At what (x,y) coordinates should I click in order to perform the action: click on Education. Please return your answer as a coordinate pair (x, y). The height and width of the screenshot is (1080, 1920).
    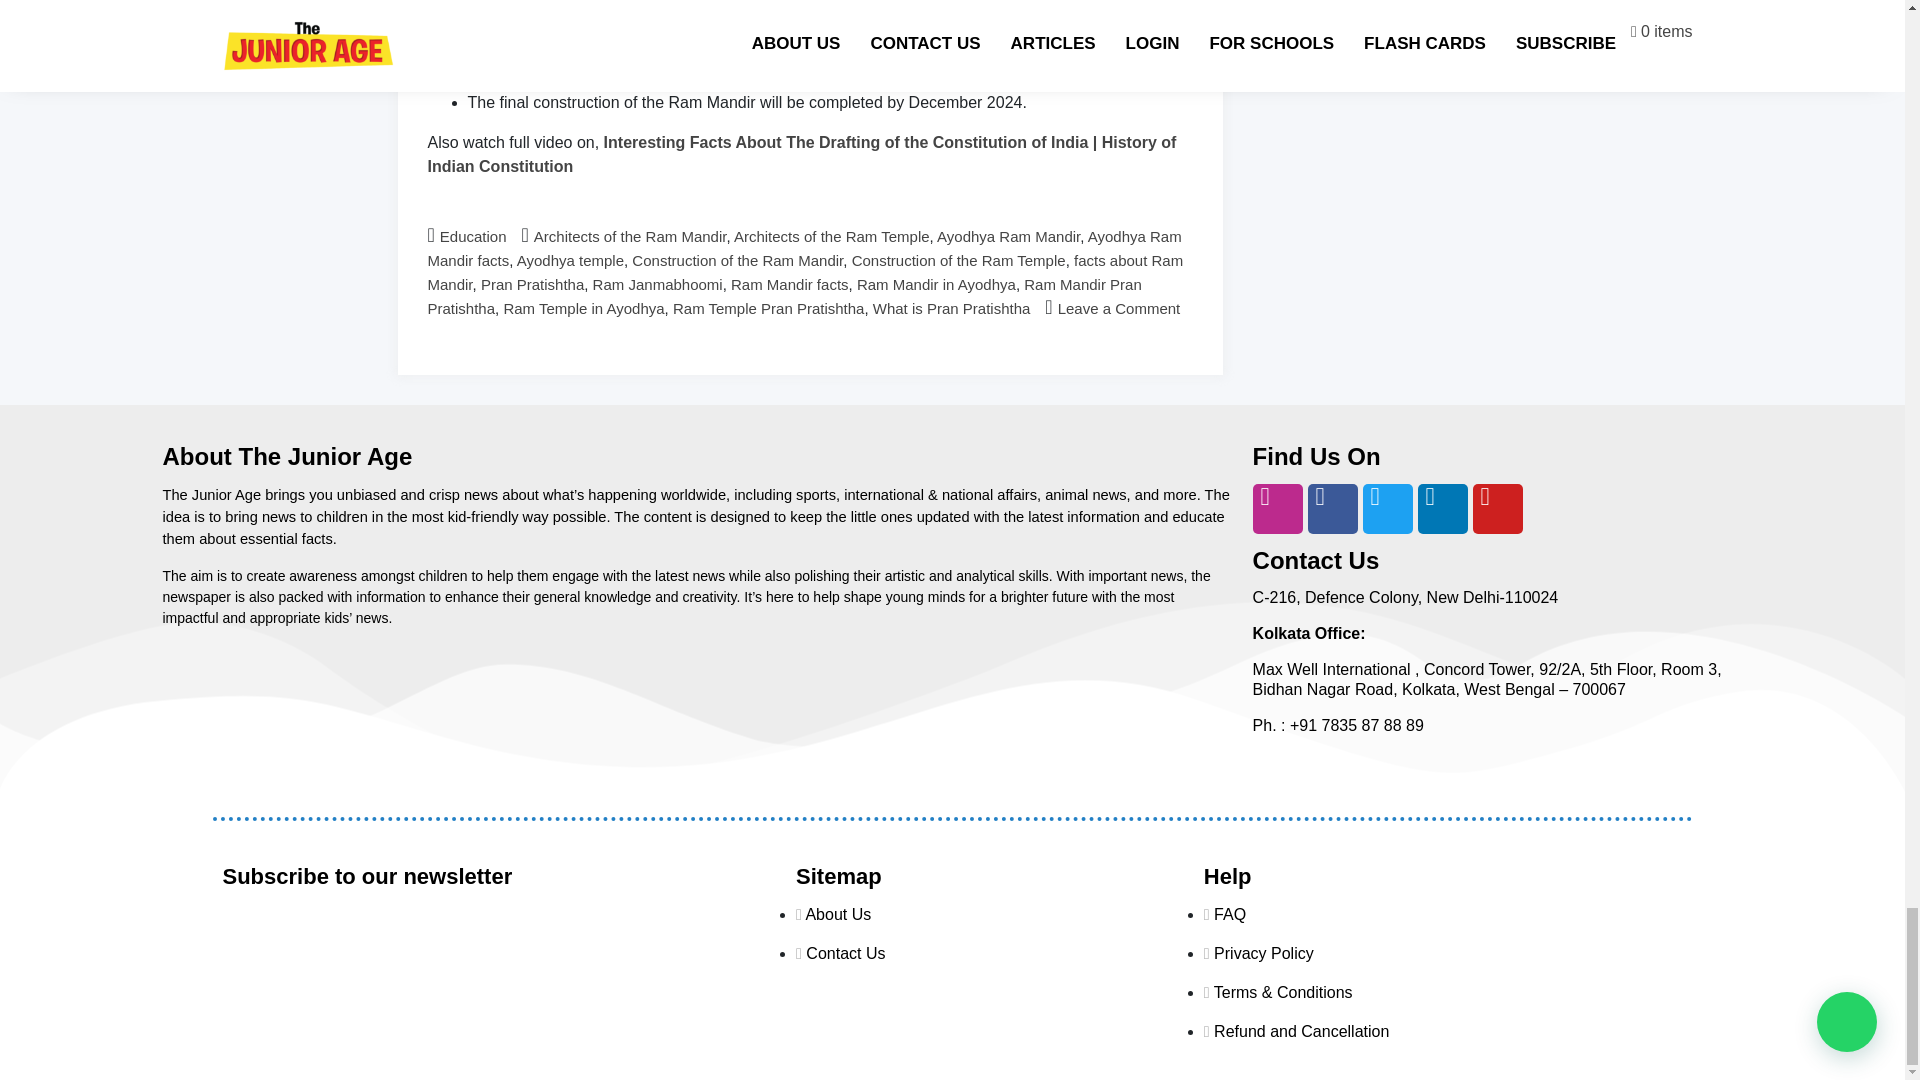
    Looking at the image, I should click on (472, 236).